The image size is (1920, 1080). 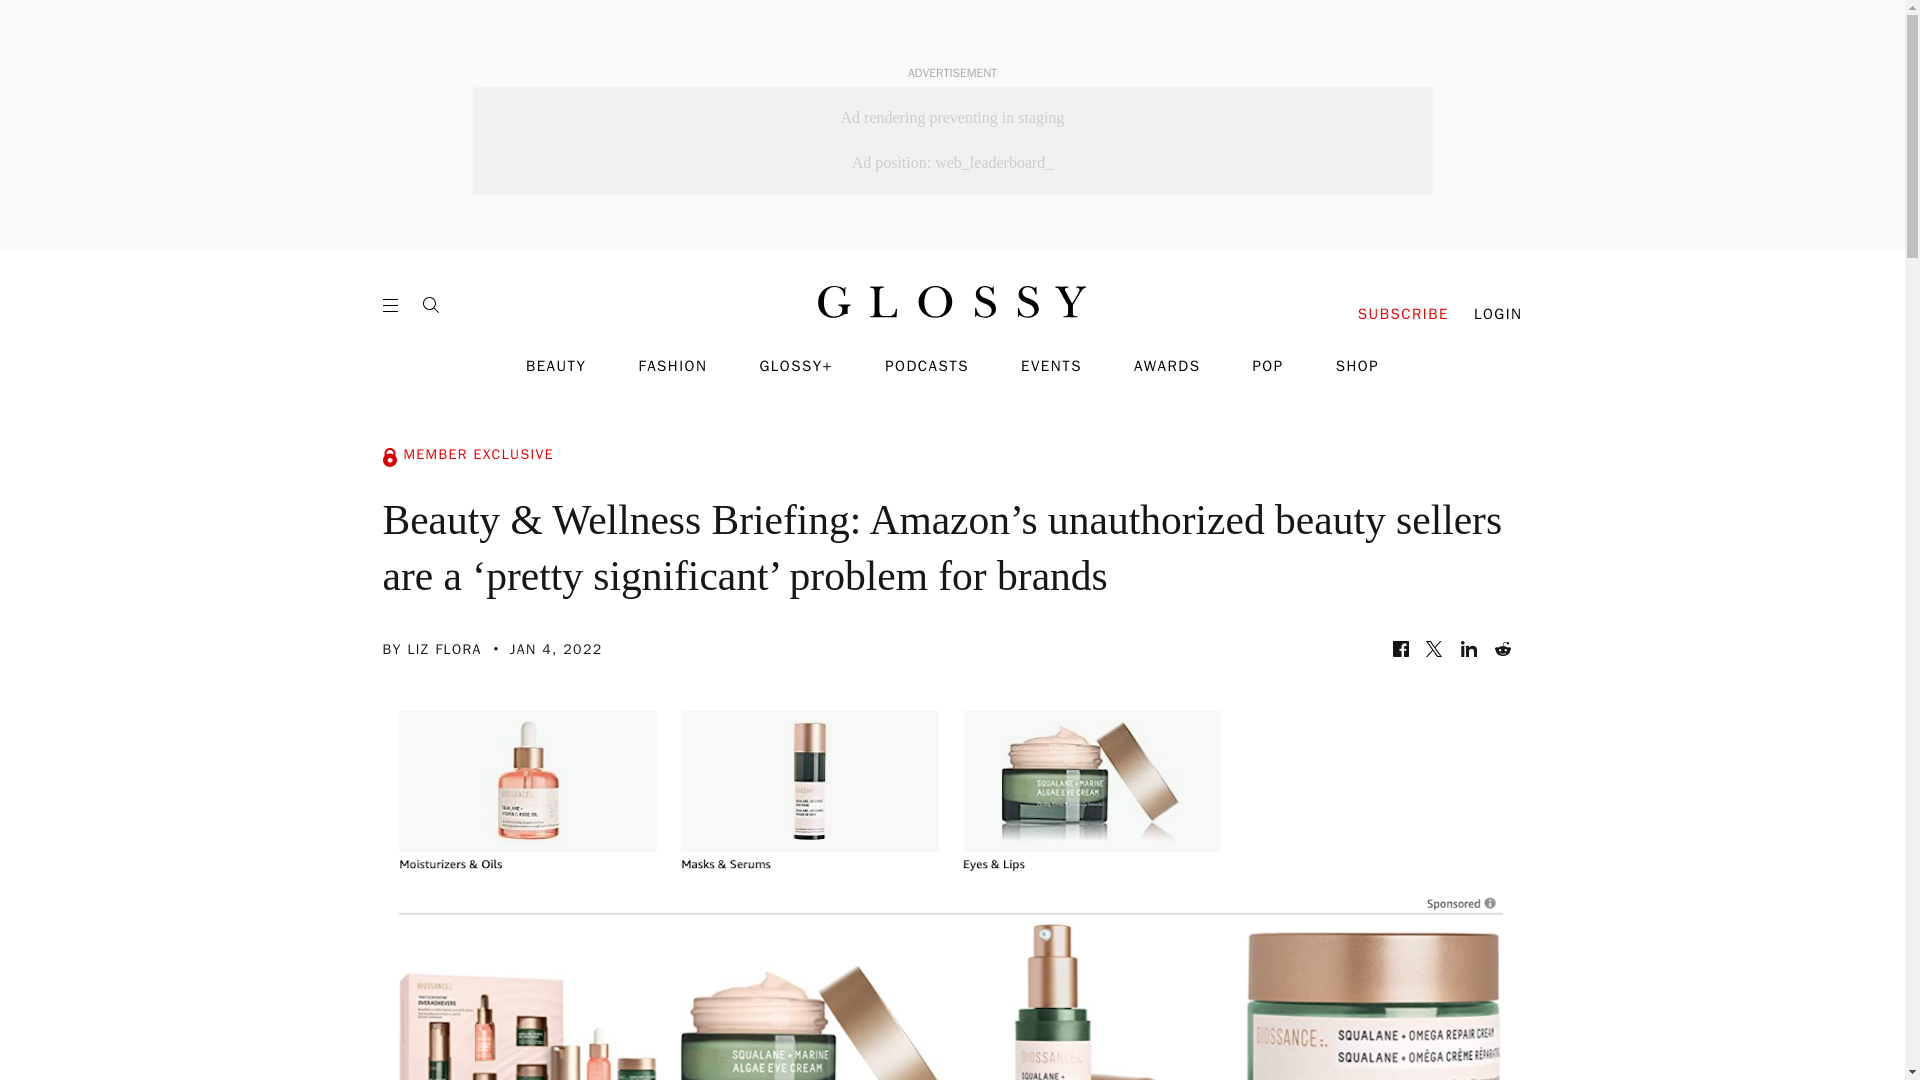 What do you see at coordinates (556, 366) in the screenshot?
I see `BEAUTY` at bounding box center [556, 366].